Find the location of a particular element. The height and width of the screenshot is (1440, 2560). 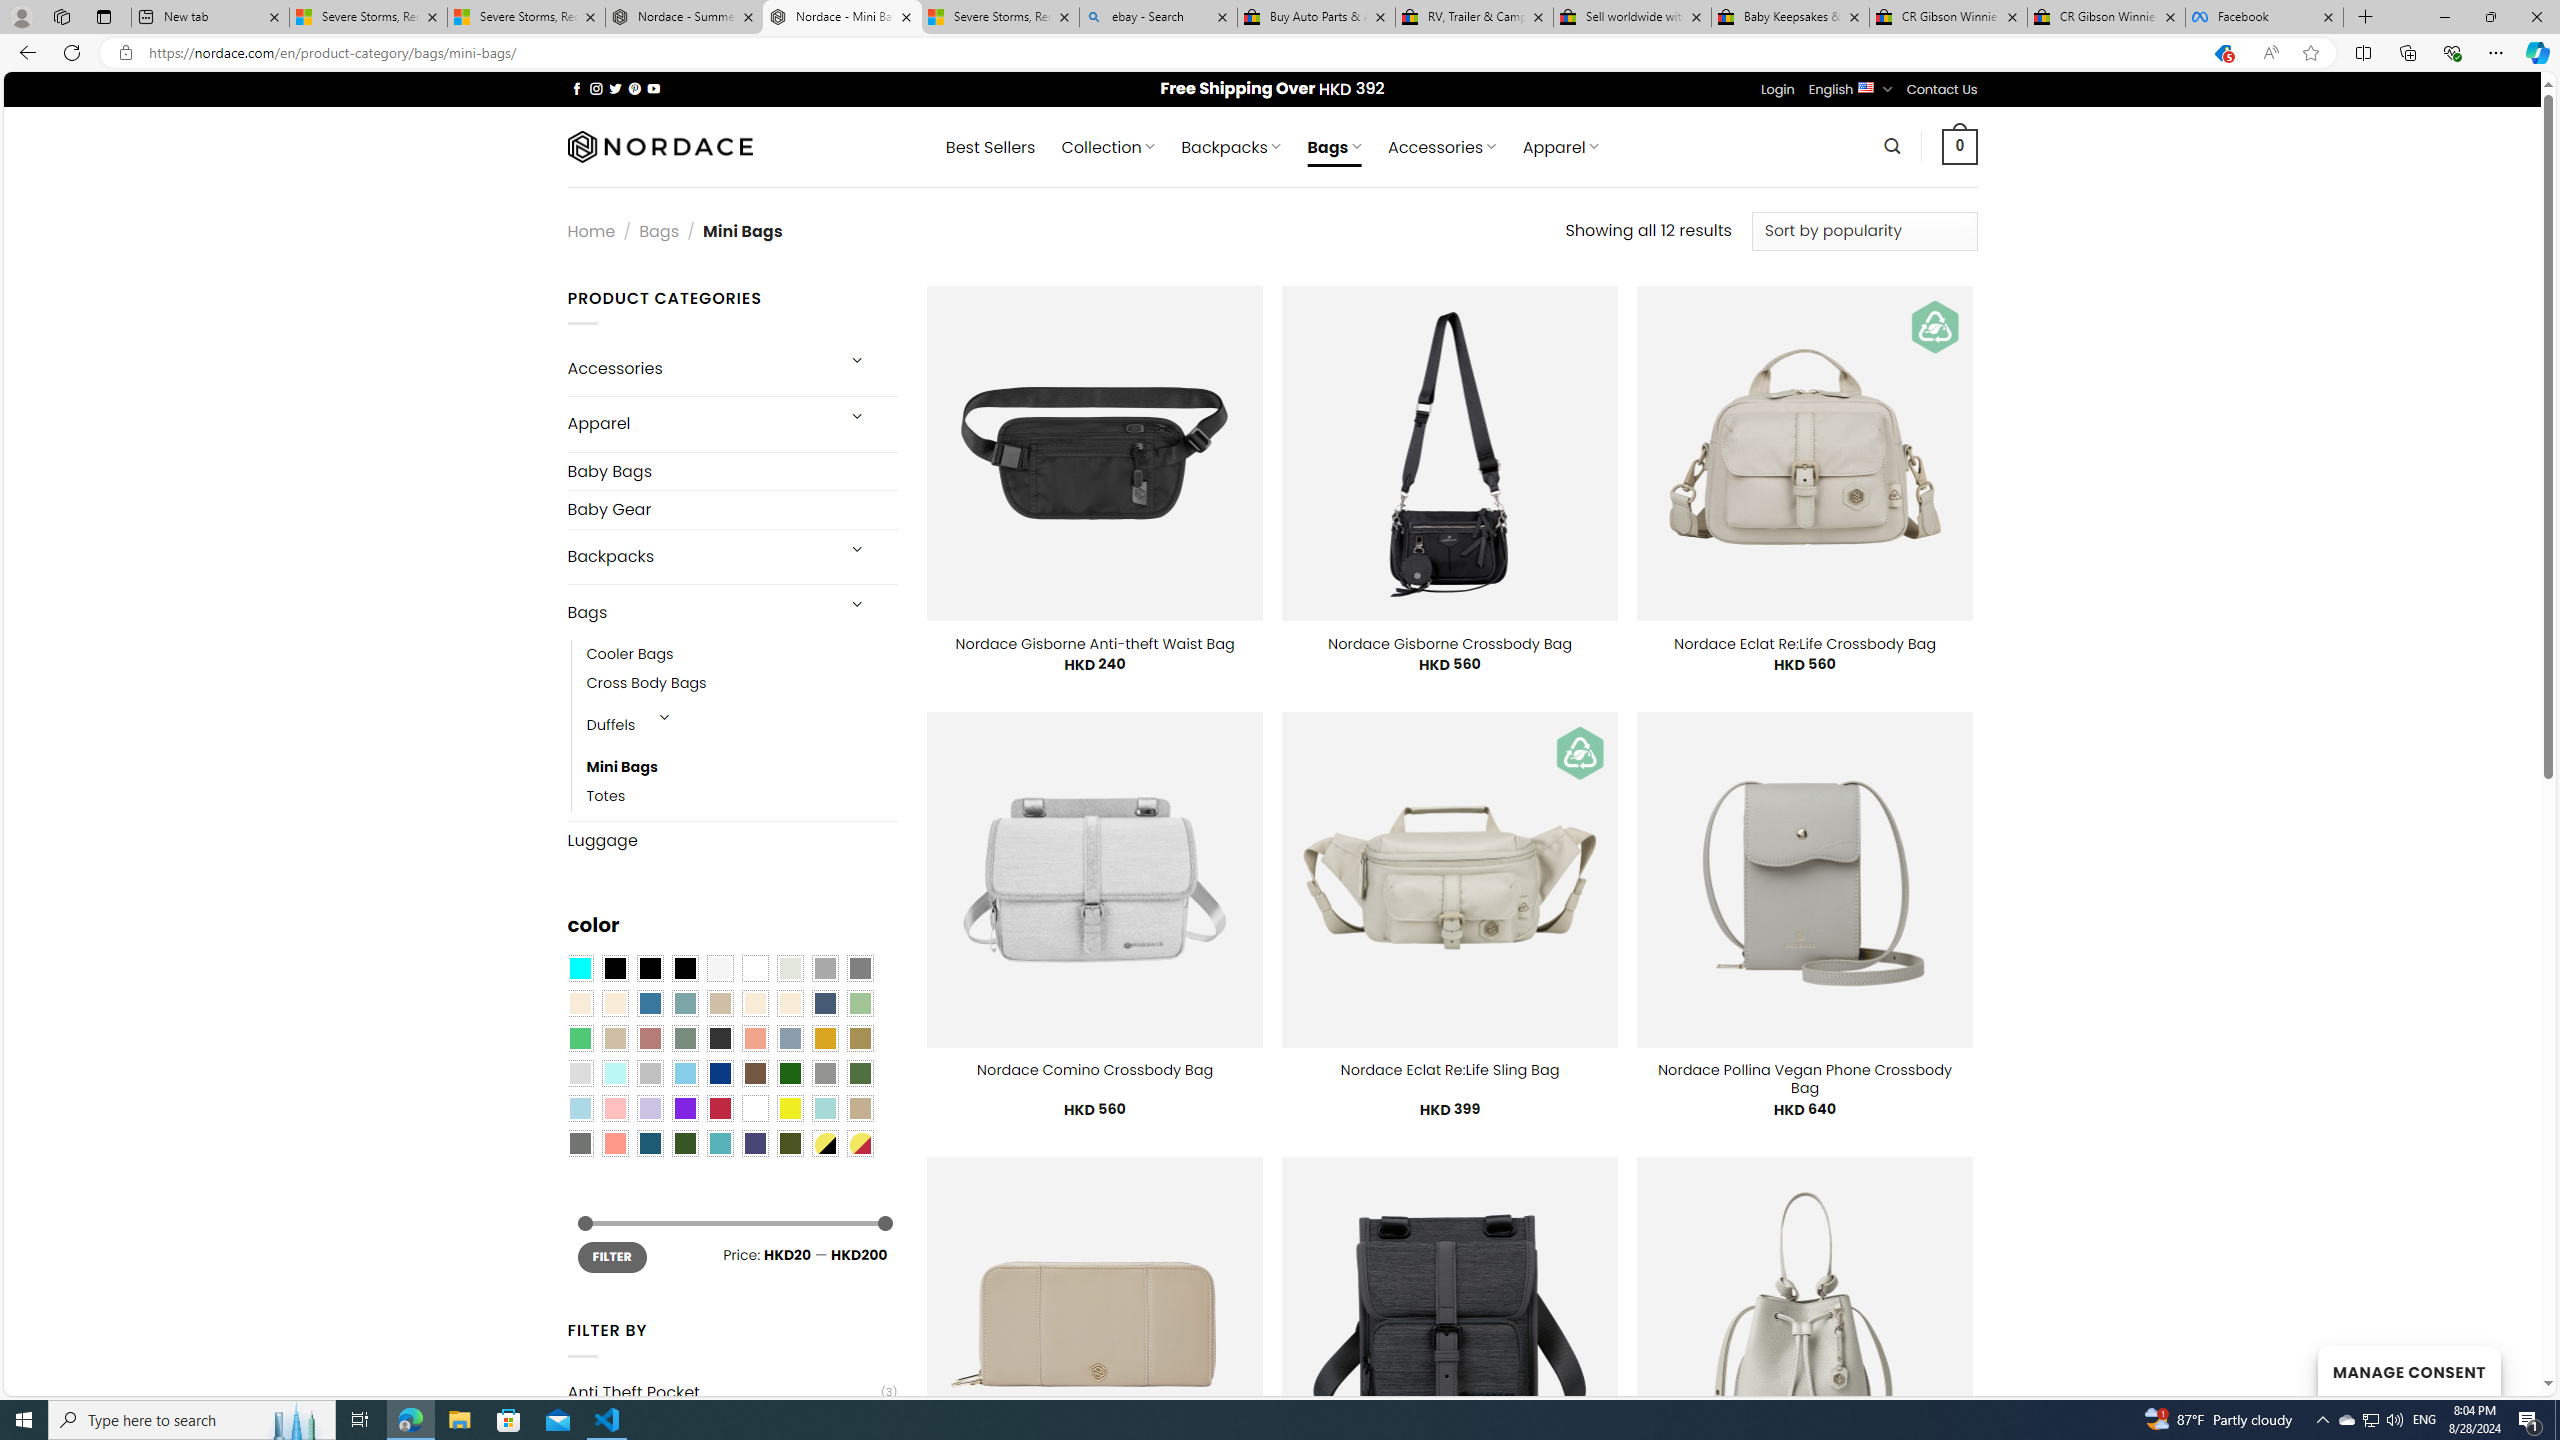

English is located at coordinates (1866, 86).